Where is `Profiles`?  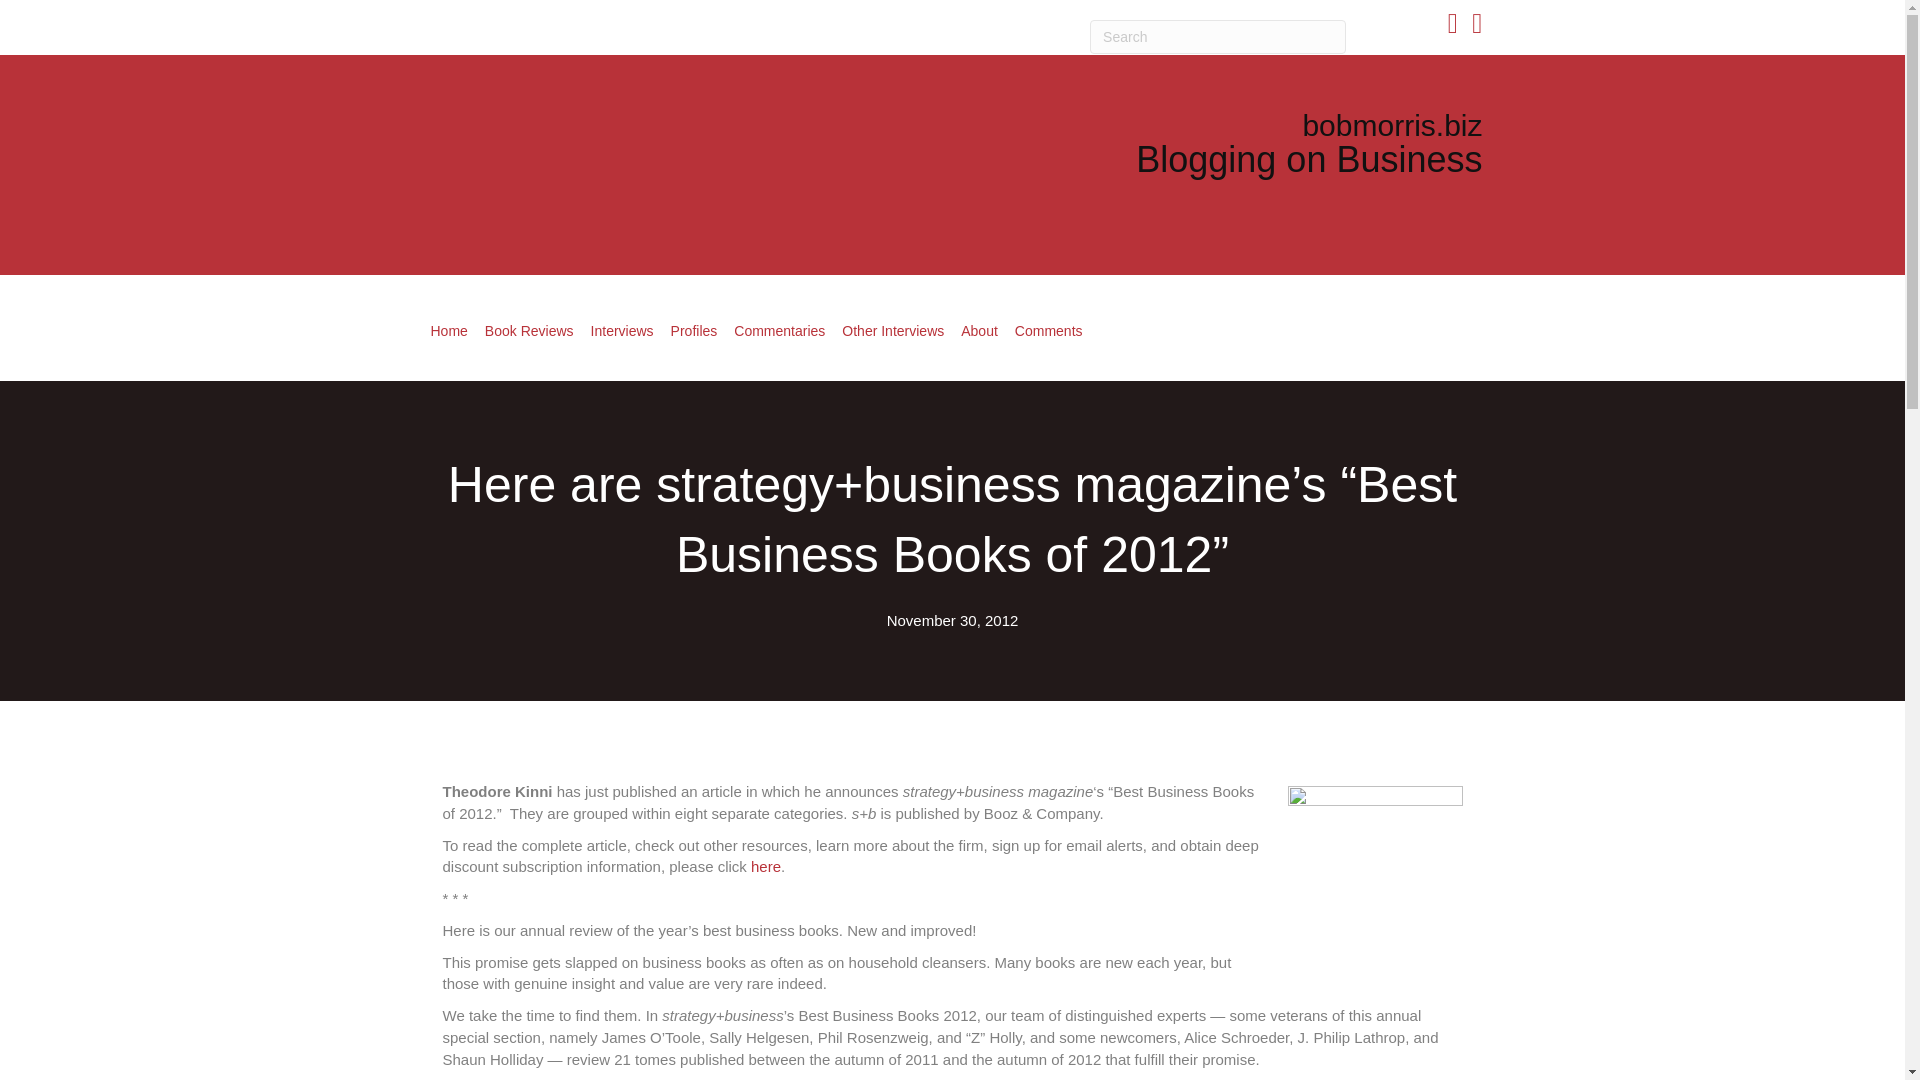 Profiles is located at coordinates (694, 330).